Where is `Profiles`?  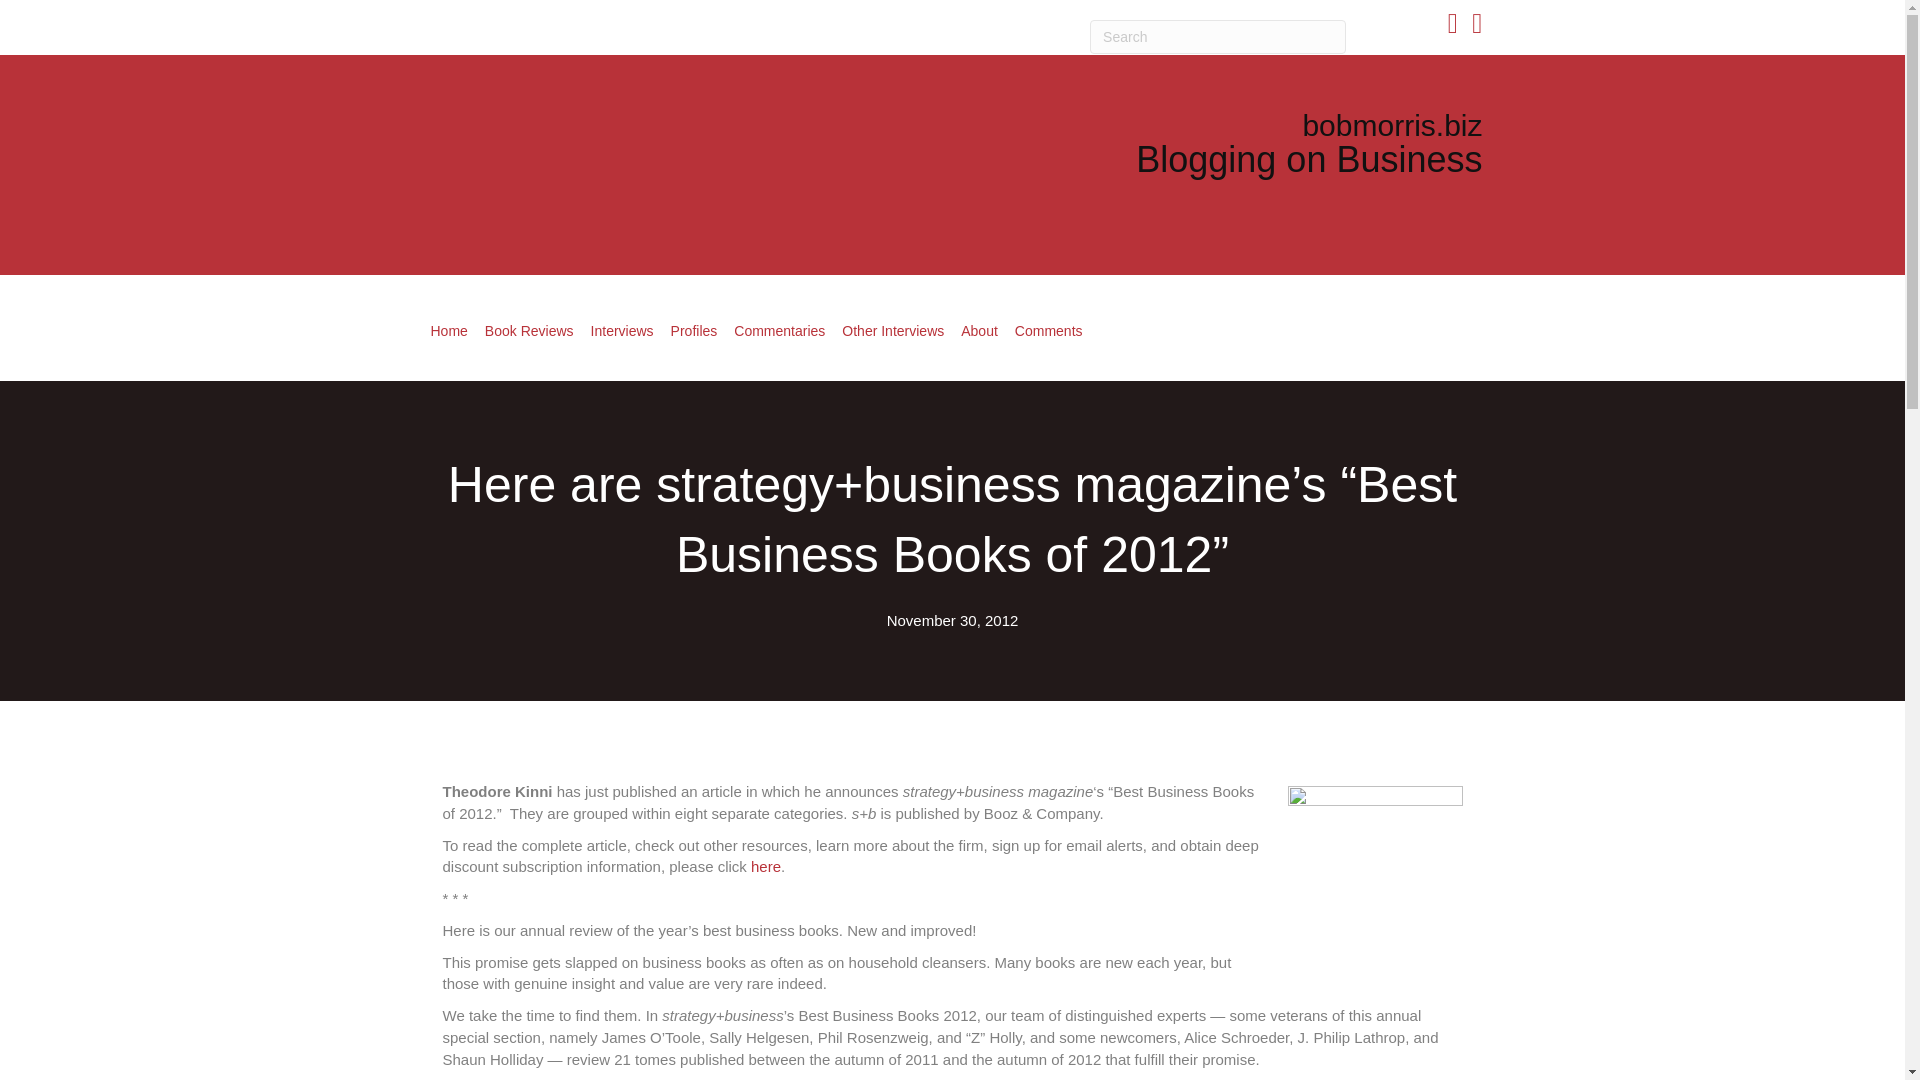 Profiles is located at coordinates (694, 330).